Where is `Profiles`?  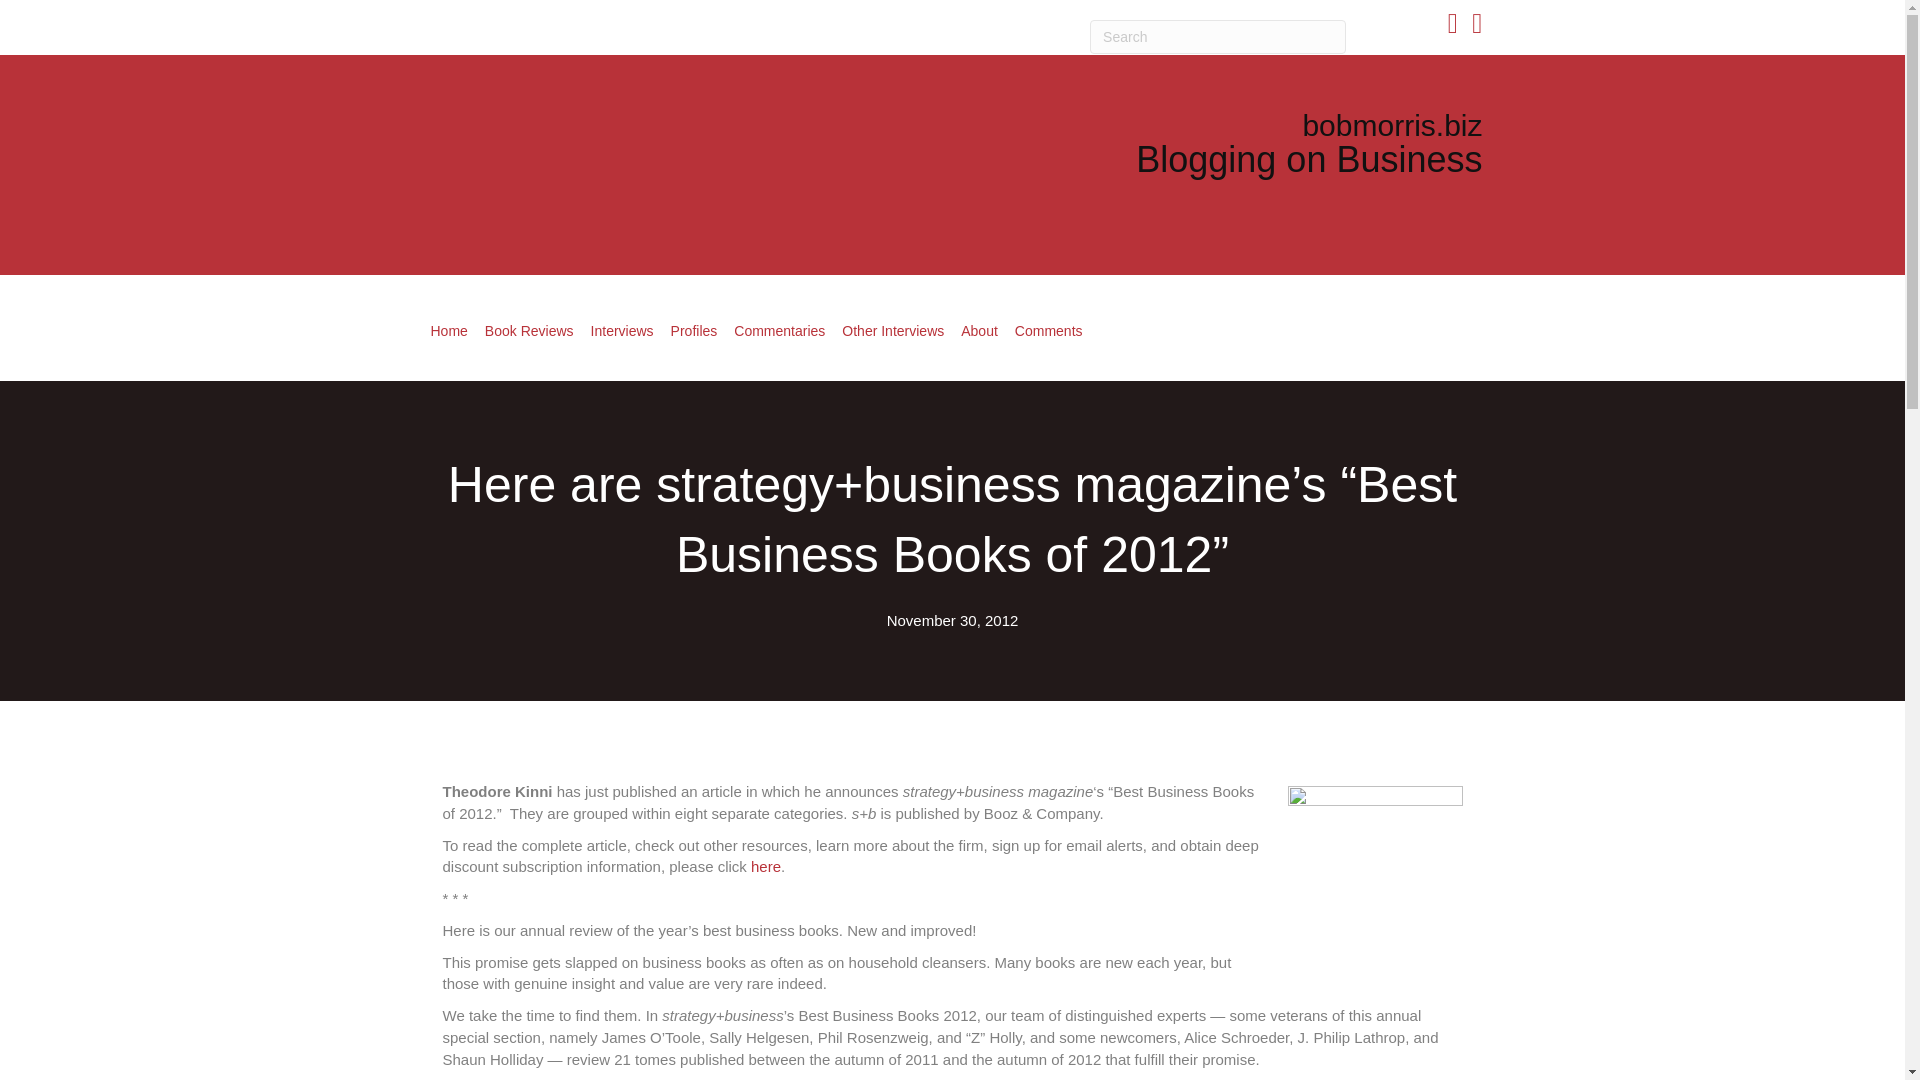 Profiles is located at coordinates (694, 330).